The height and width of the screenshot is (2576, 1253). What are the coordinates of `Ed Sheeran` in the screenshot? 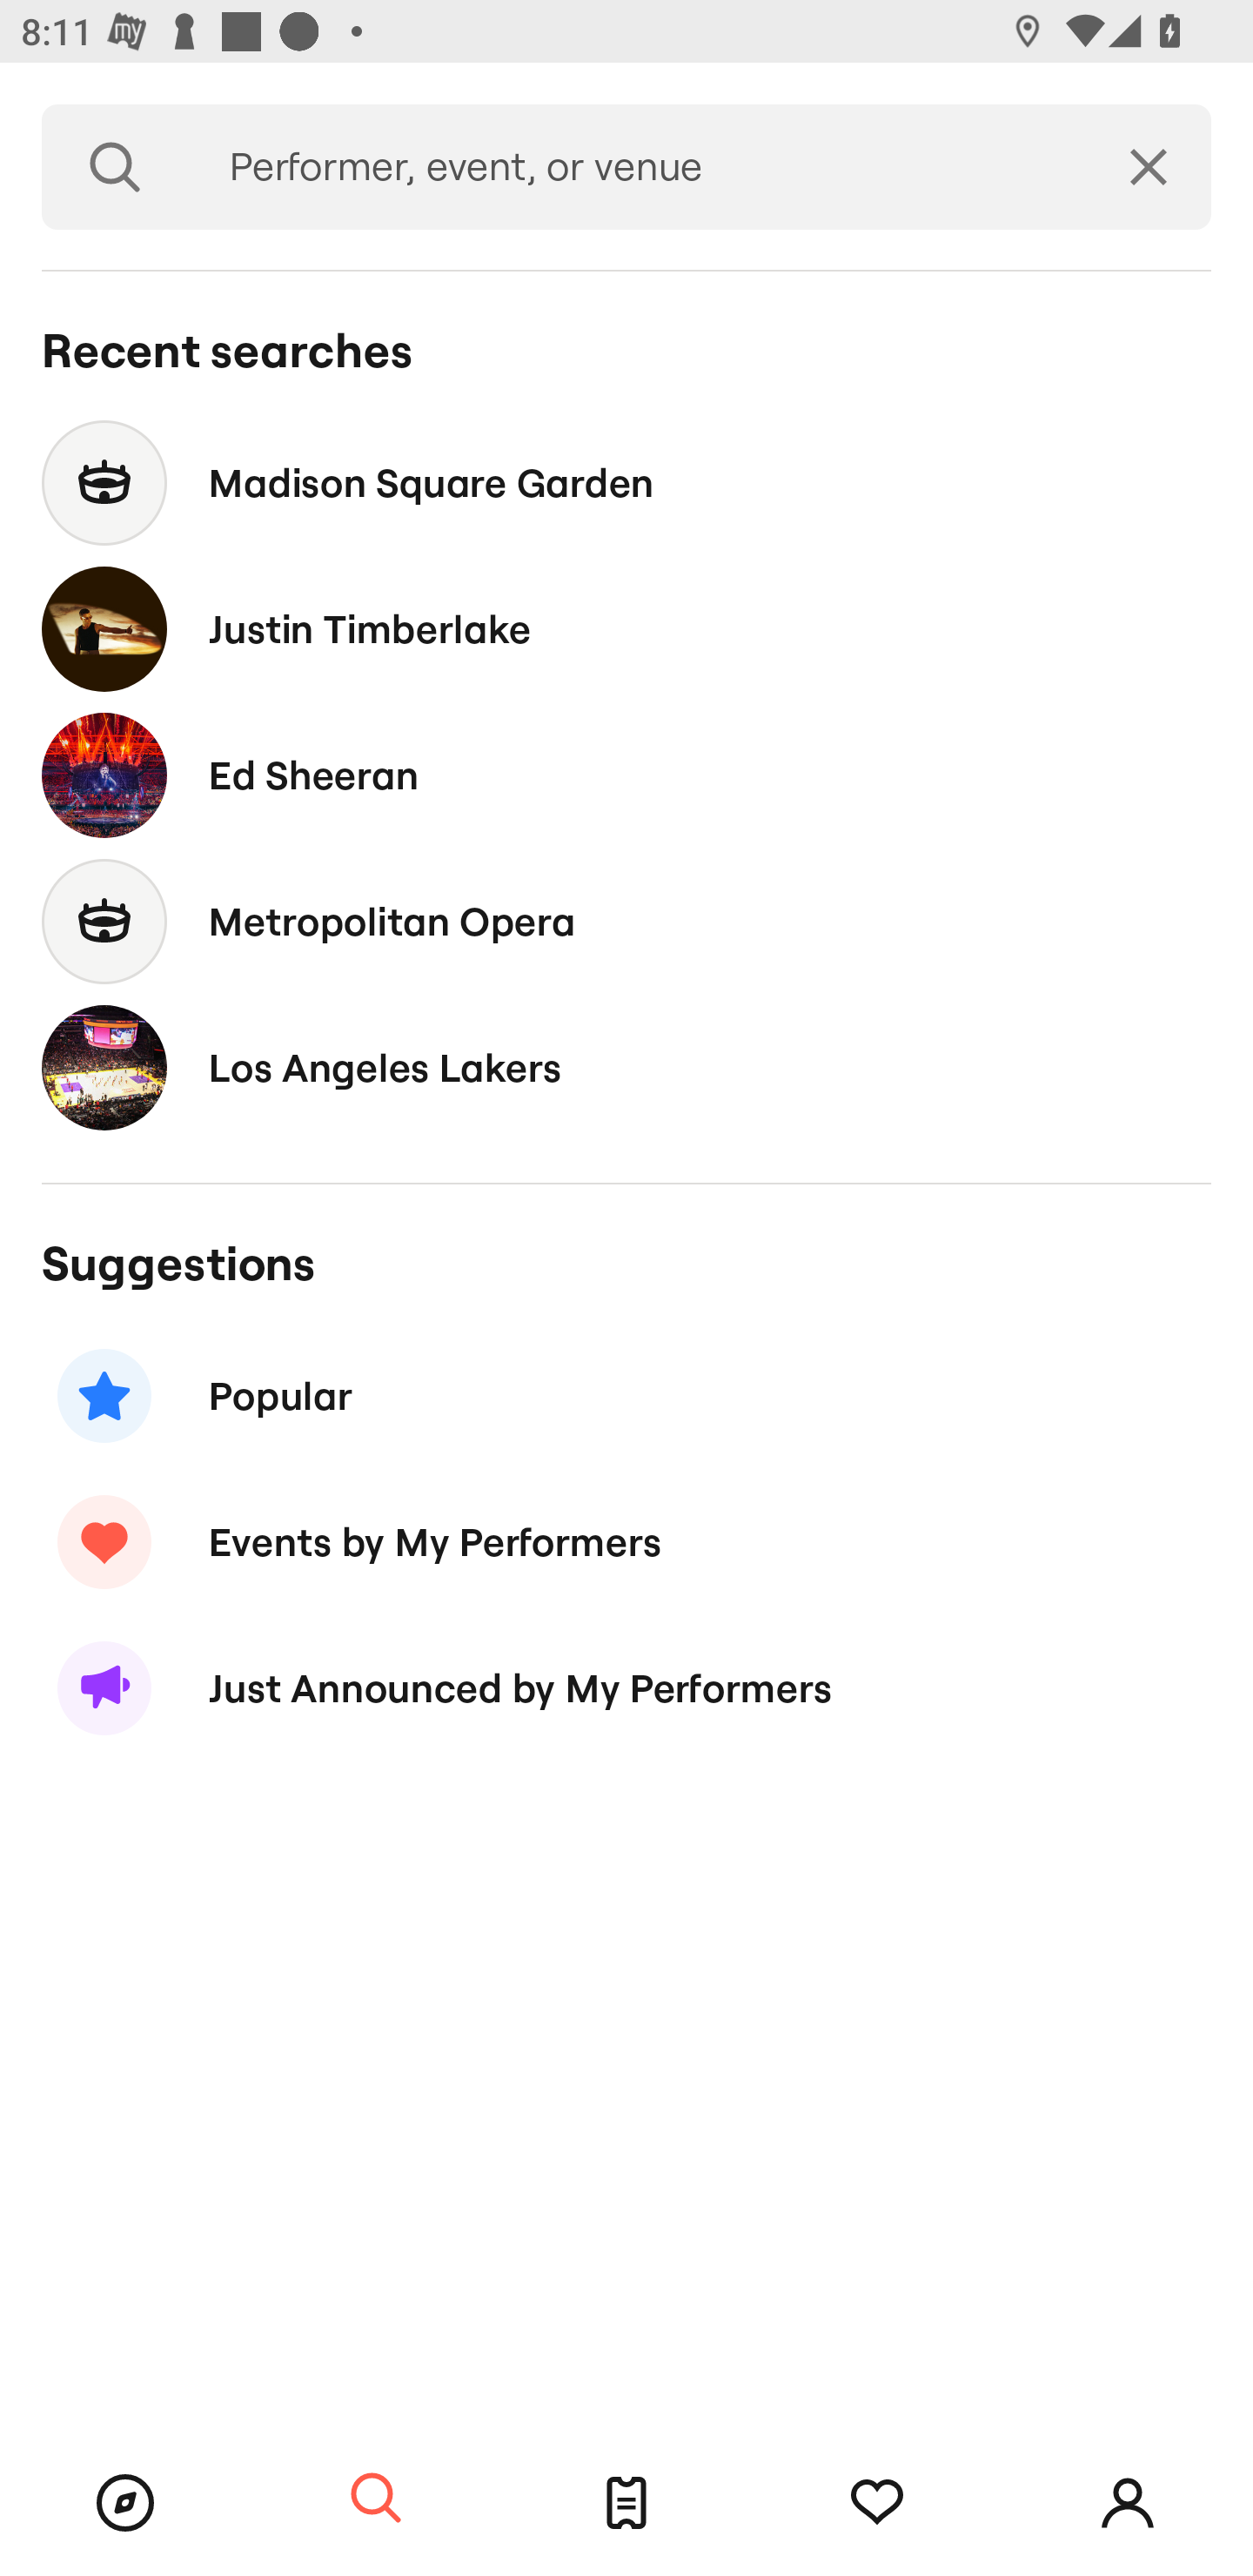 It's located at (626, 775).